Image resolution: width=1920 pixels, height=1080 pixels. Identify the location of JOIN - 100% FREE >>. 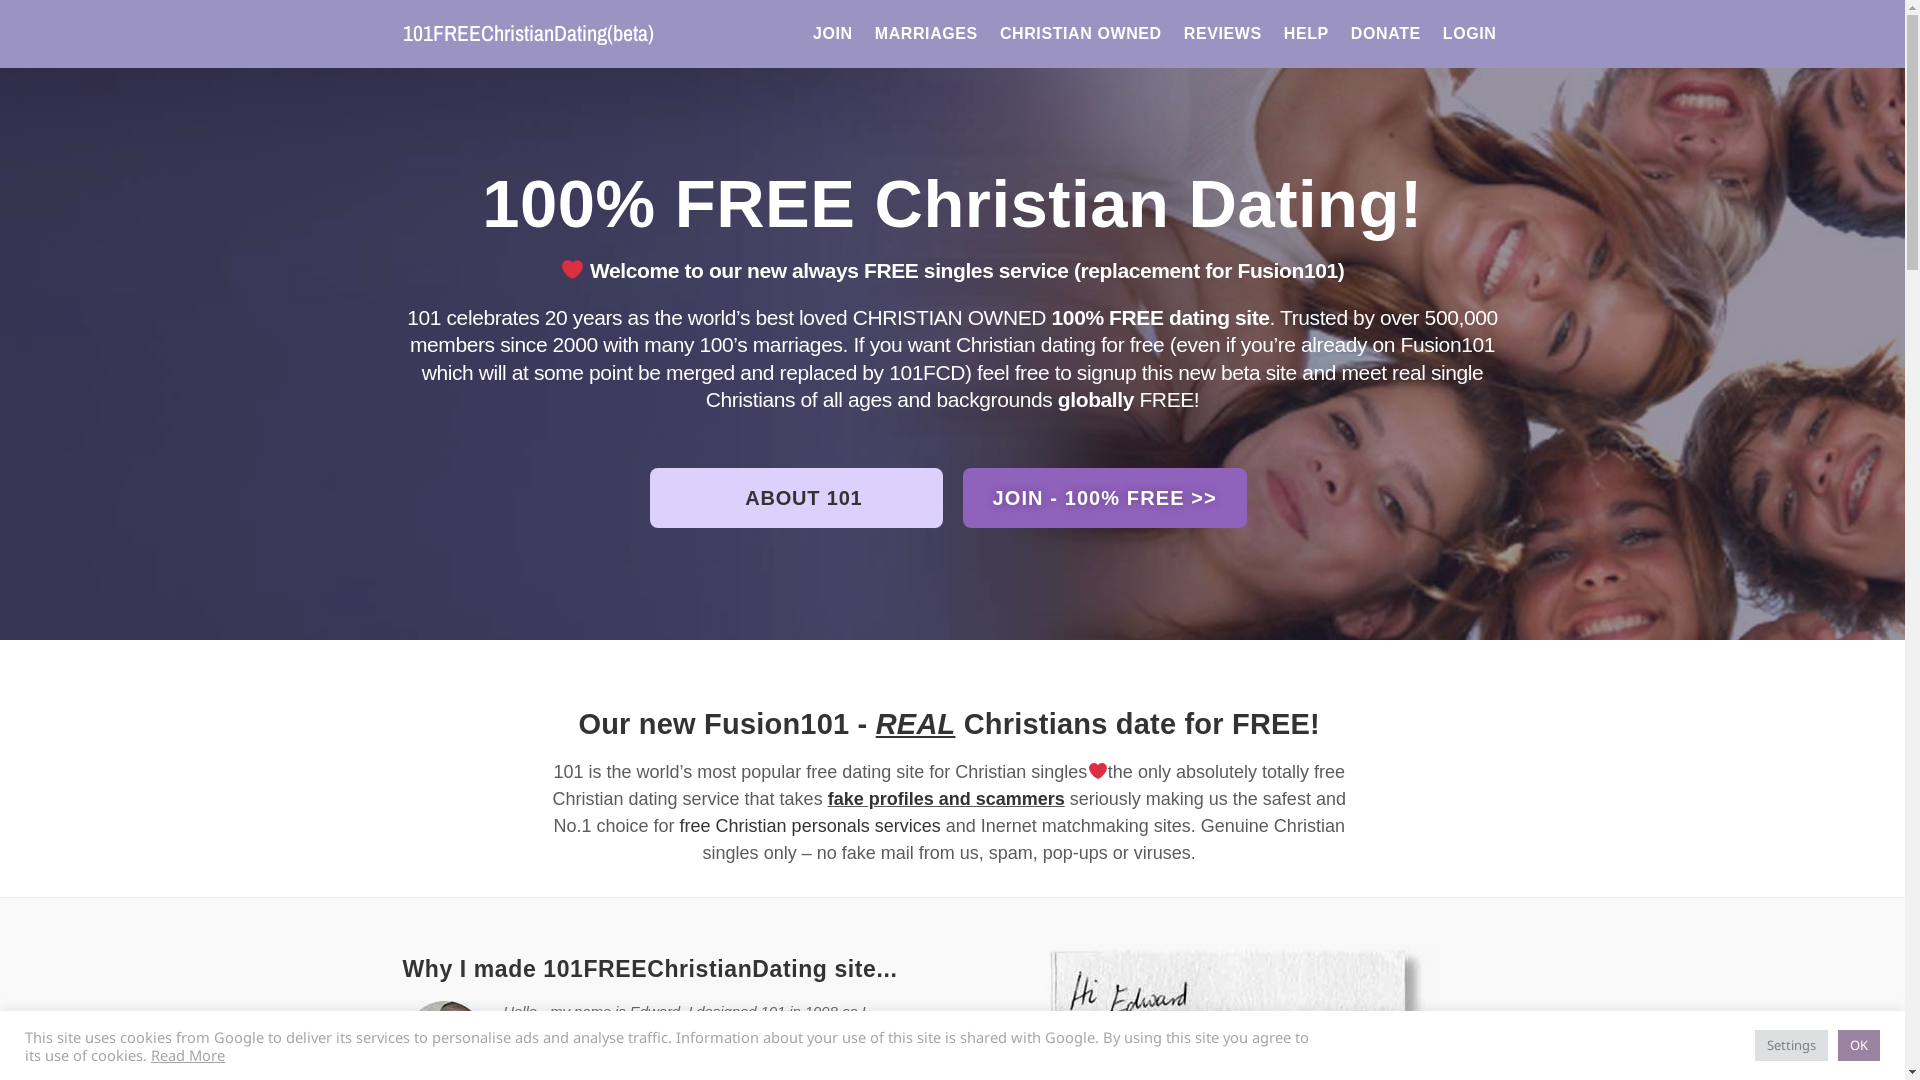
(1104, 498).